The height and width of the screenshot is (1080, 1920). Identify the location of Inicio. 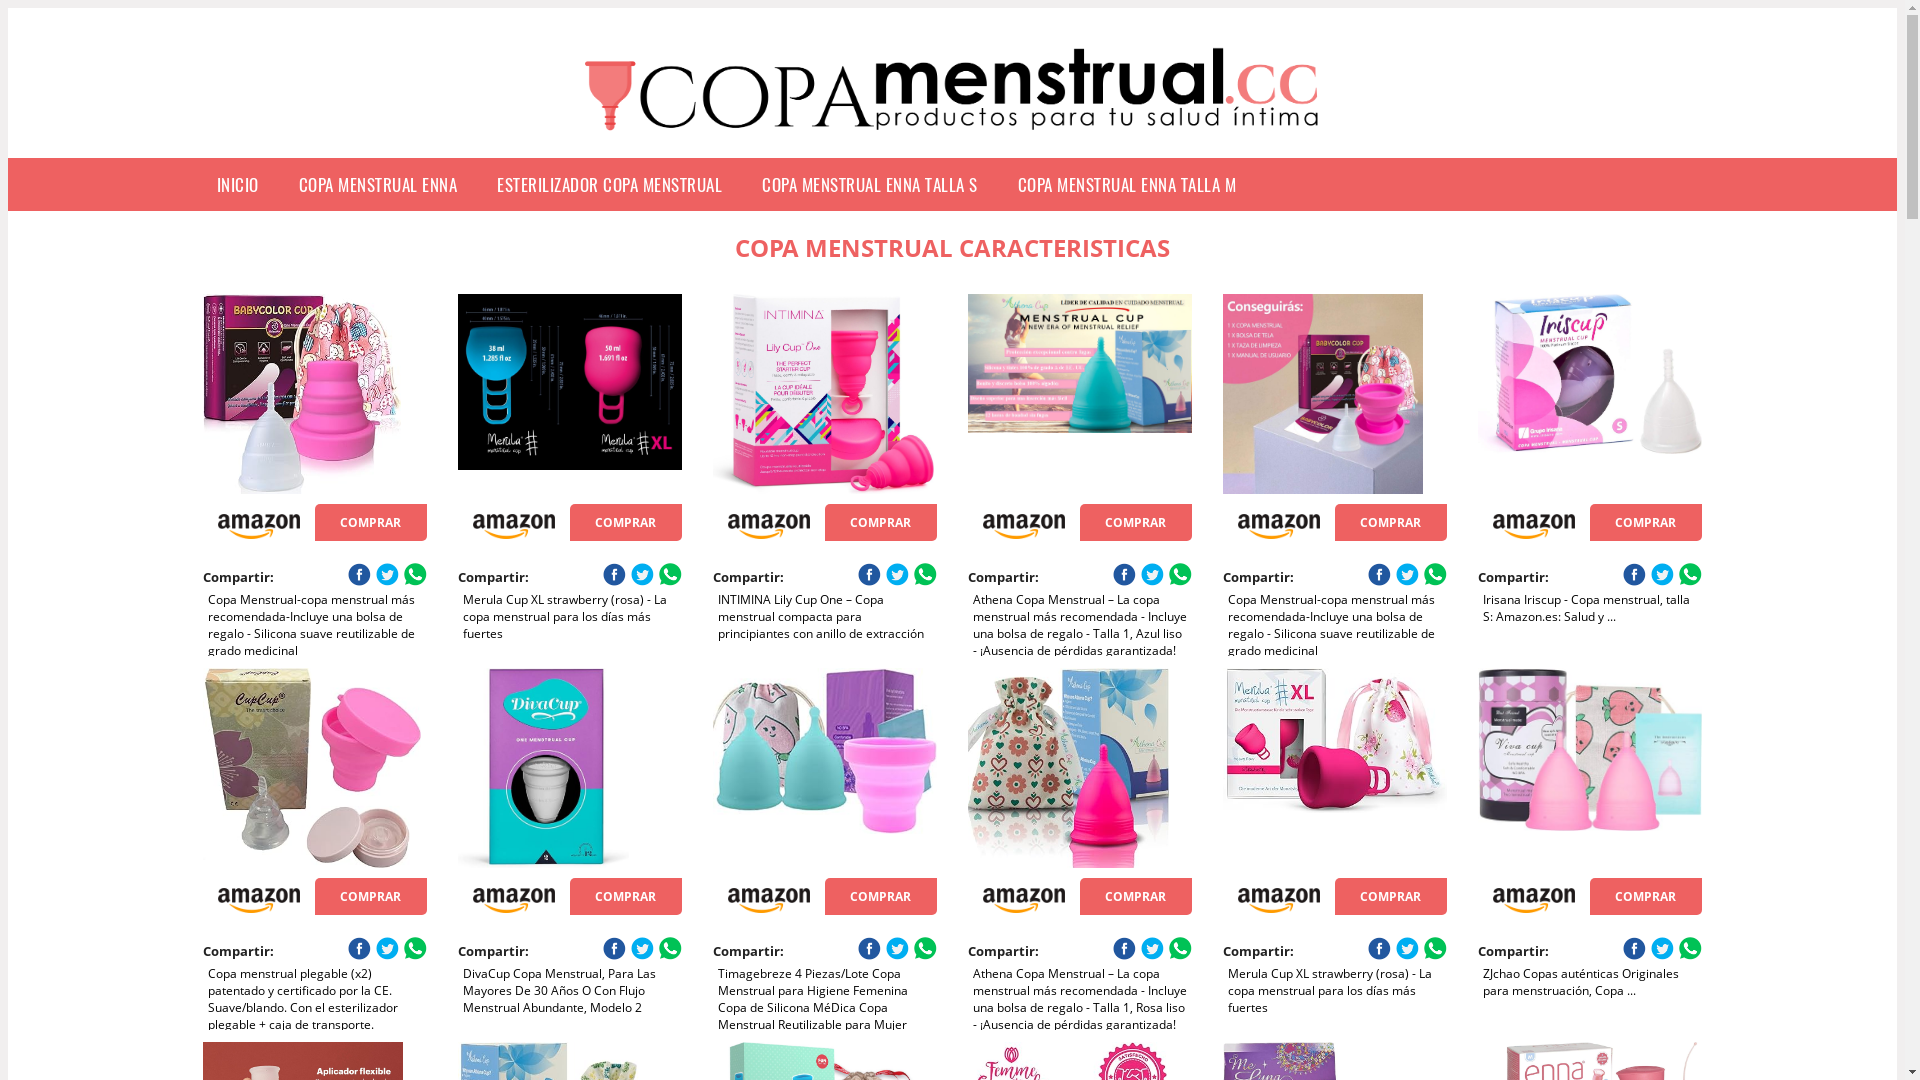
(952, 142).